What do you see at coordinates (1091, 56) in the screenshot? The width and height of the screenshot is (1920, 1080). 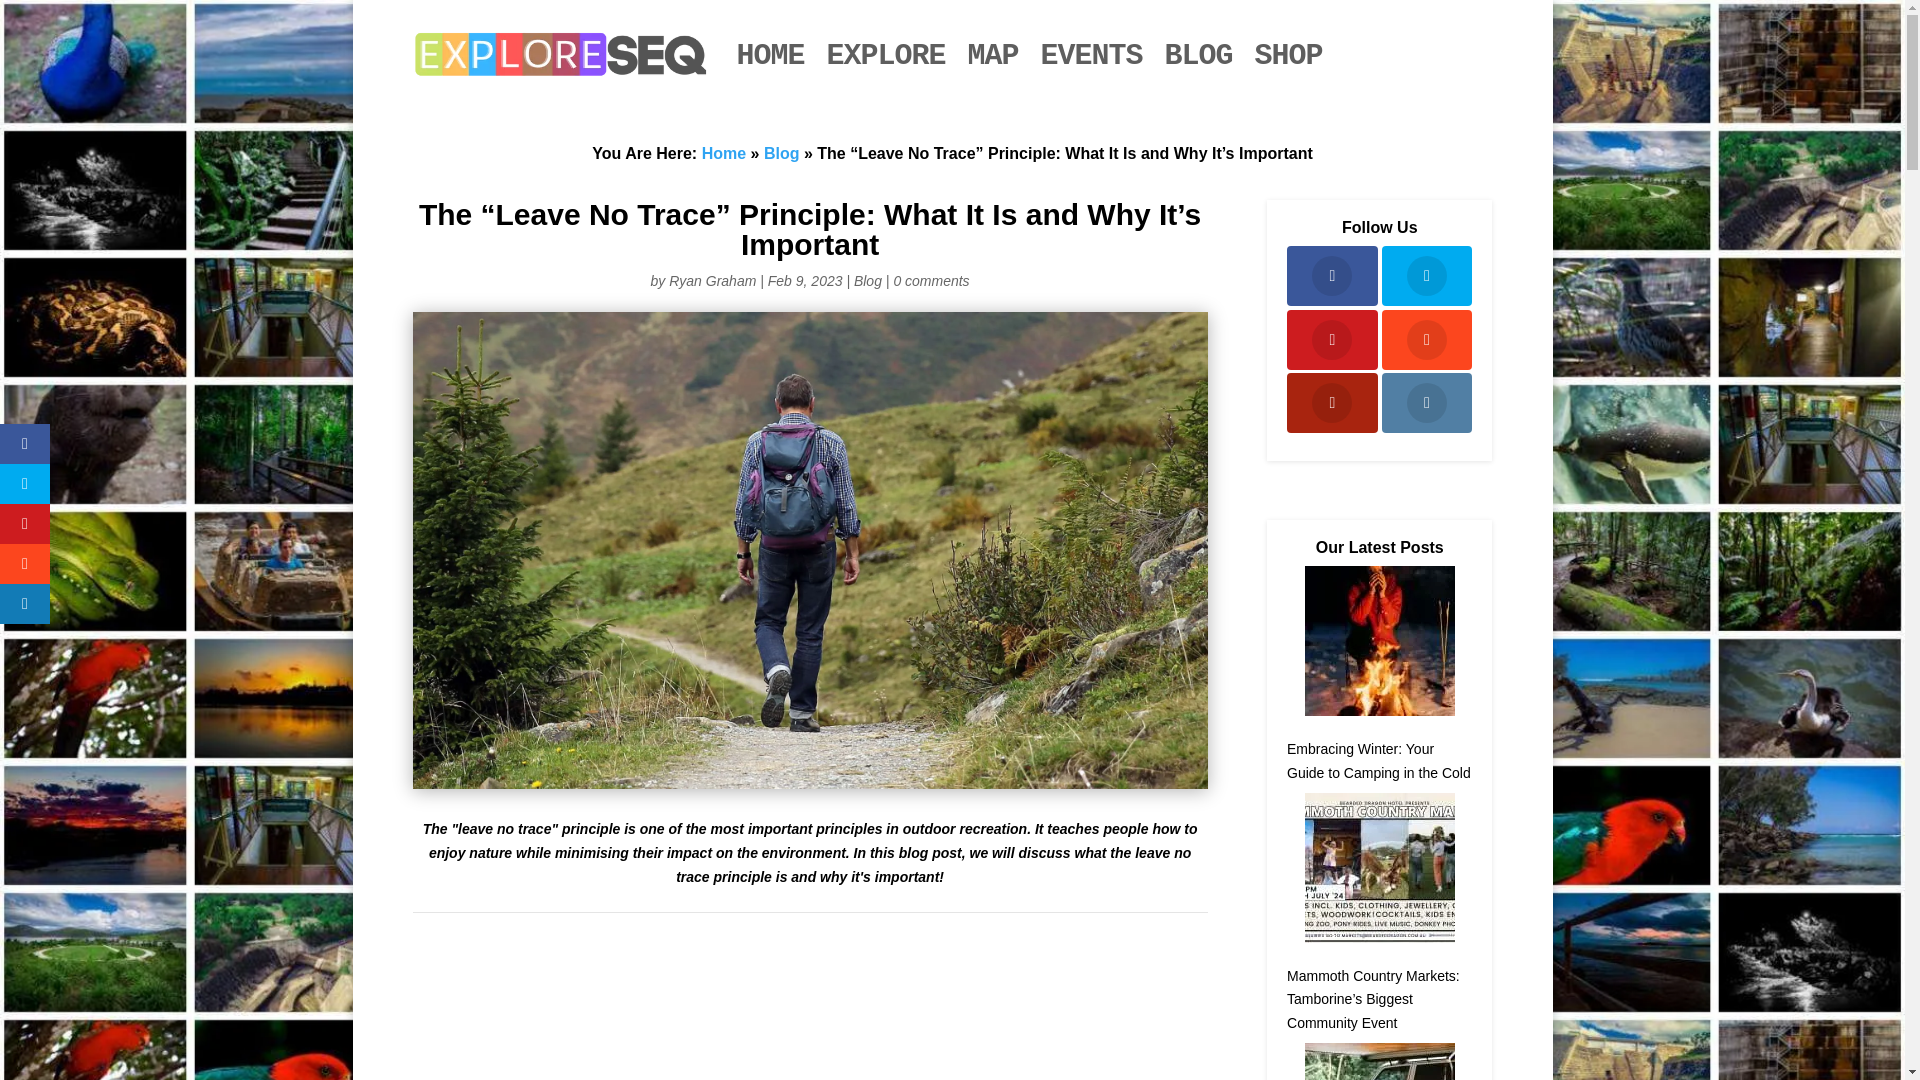 I see `EVENTS` at bounding box center [1091, 56].